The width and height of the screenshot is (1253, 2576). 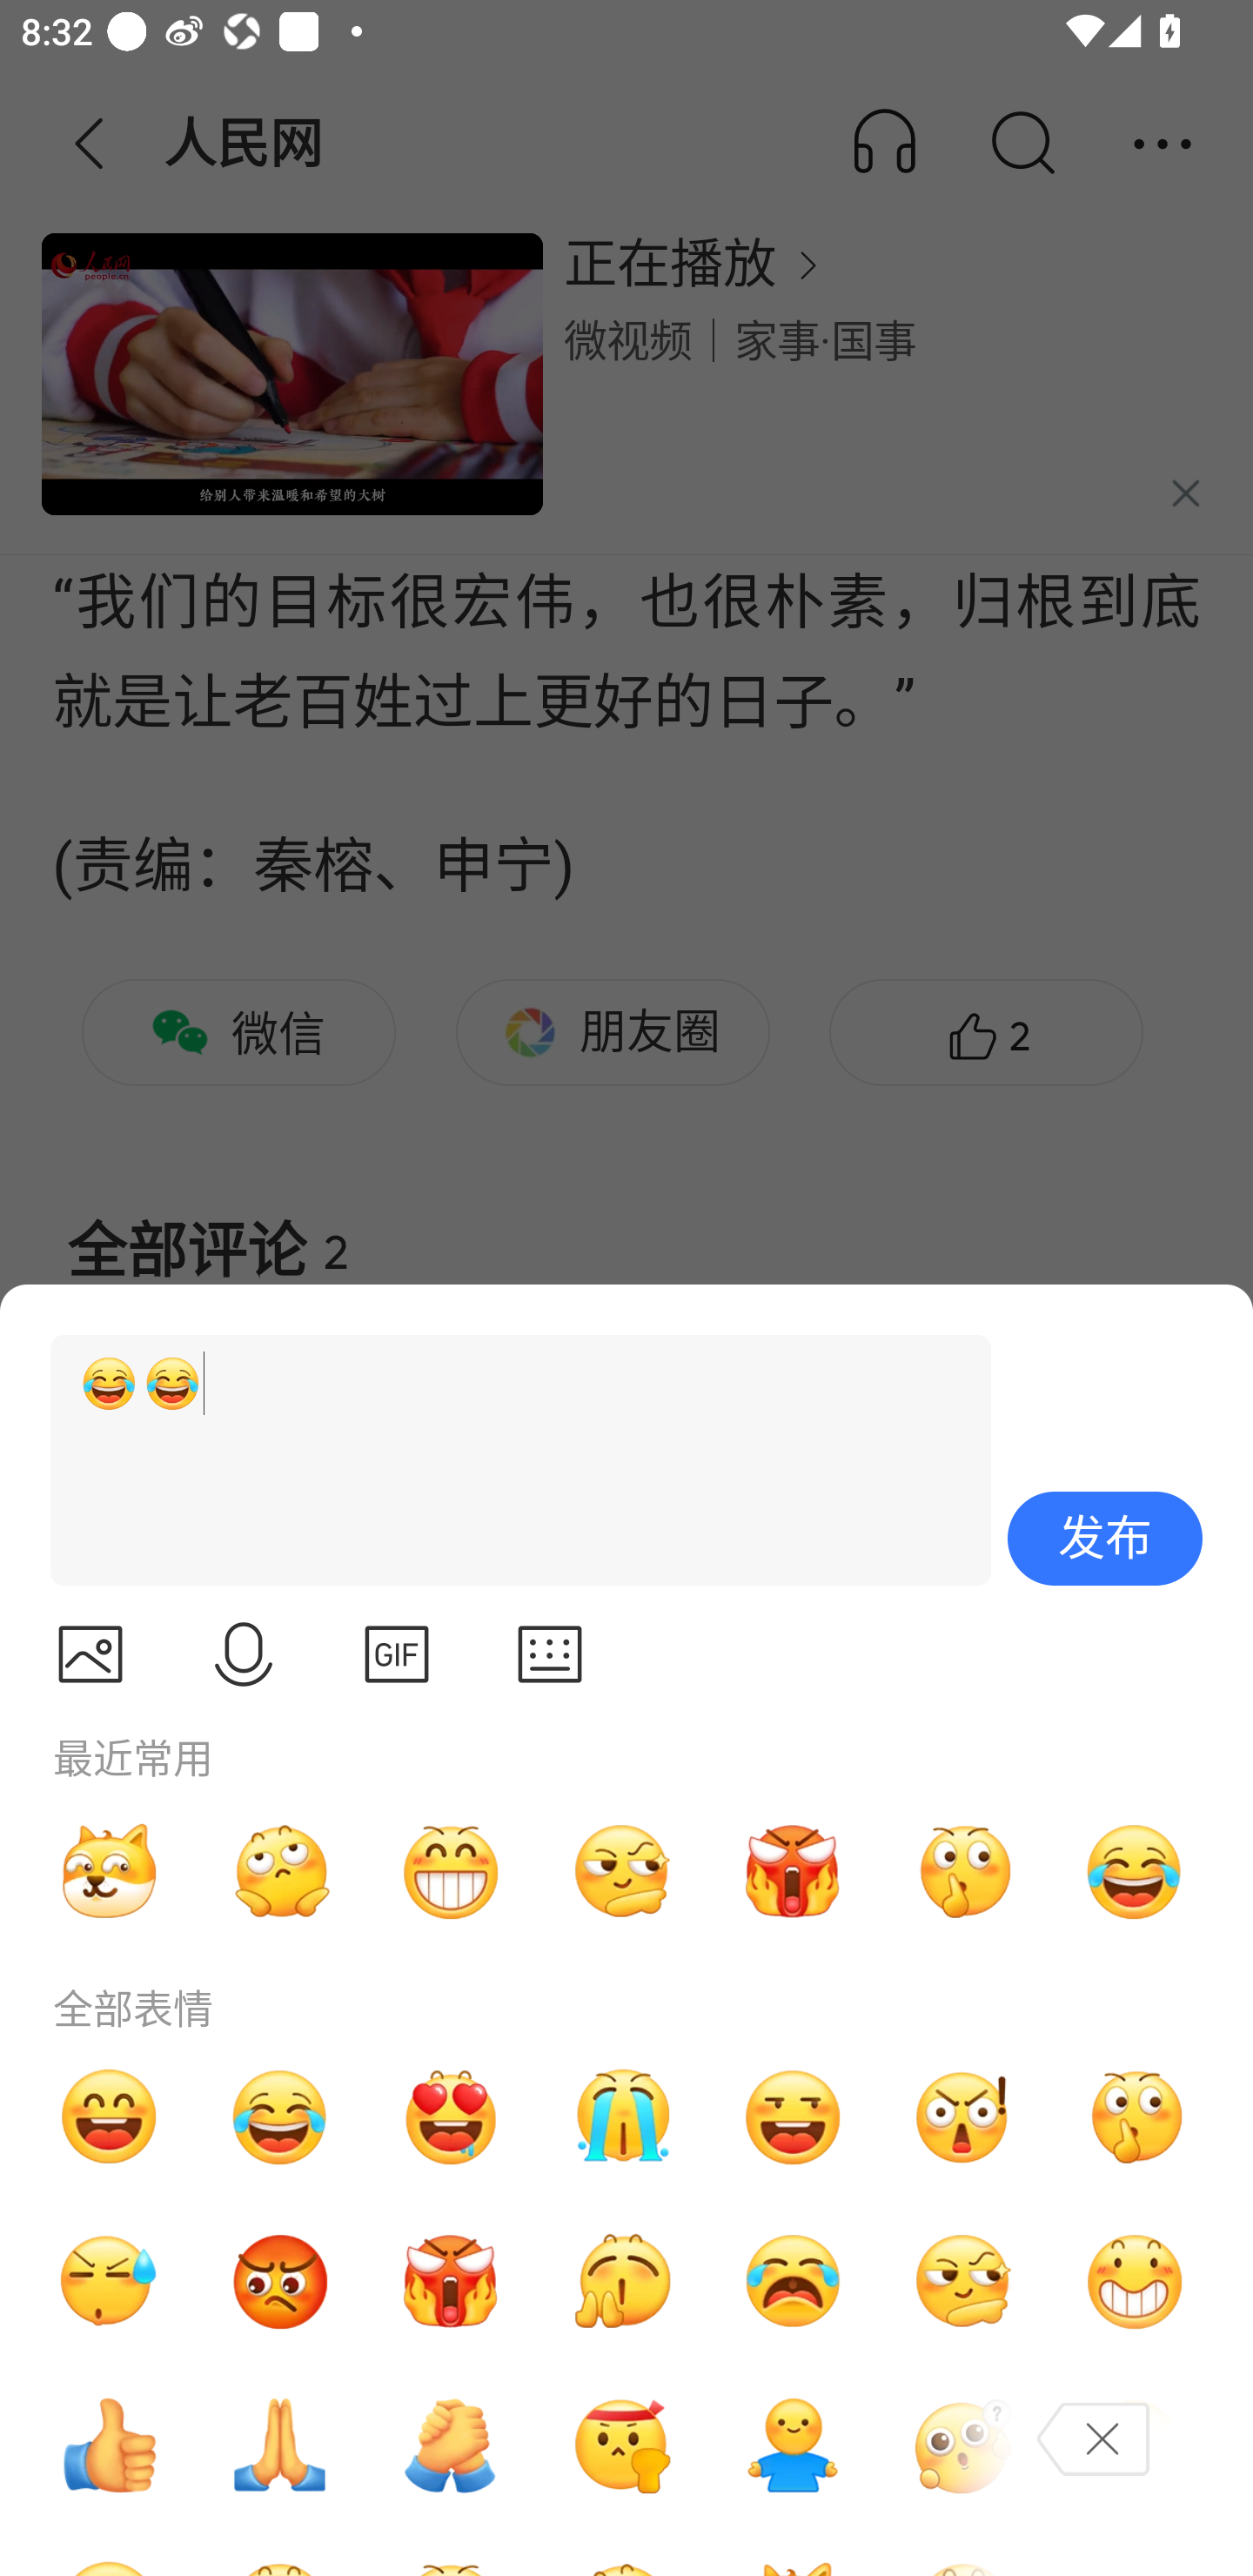 What do you see at coordinates (963, 2282) in the screenshot?
I see `机智` at bounding box center [963, 2282].